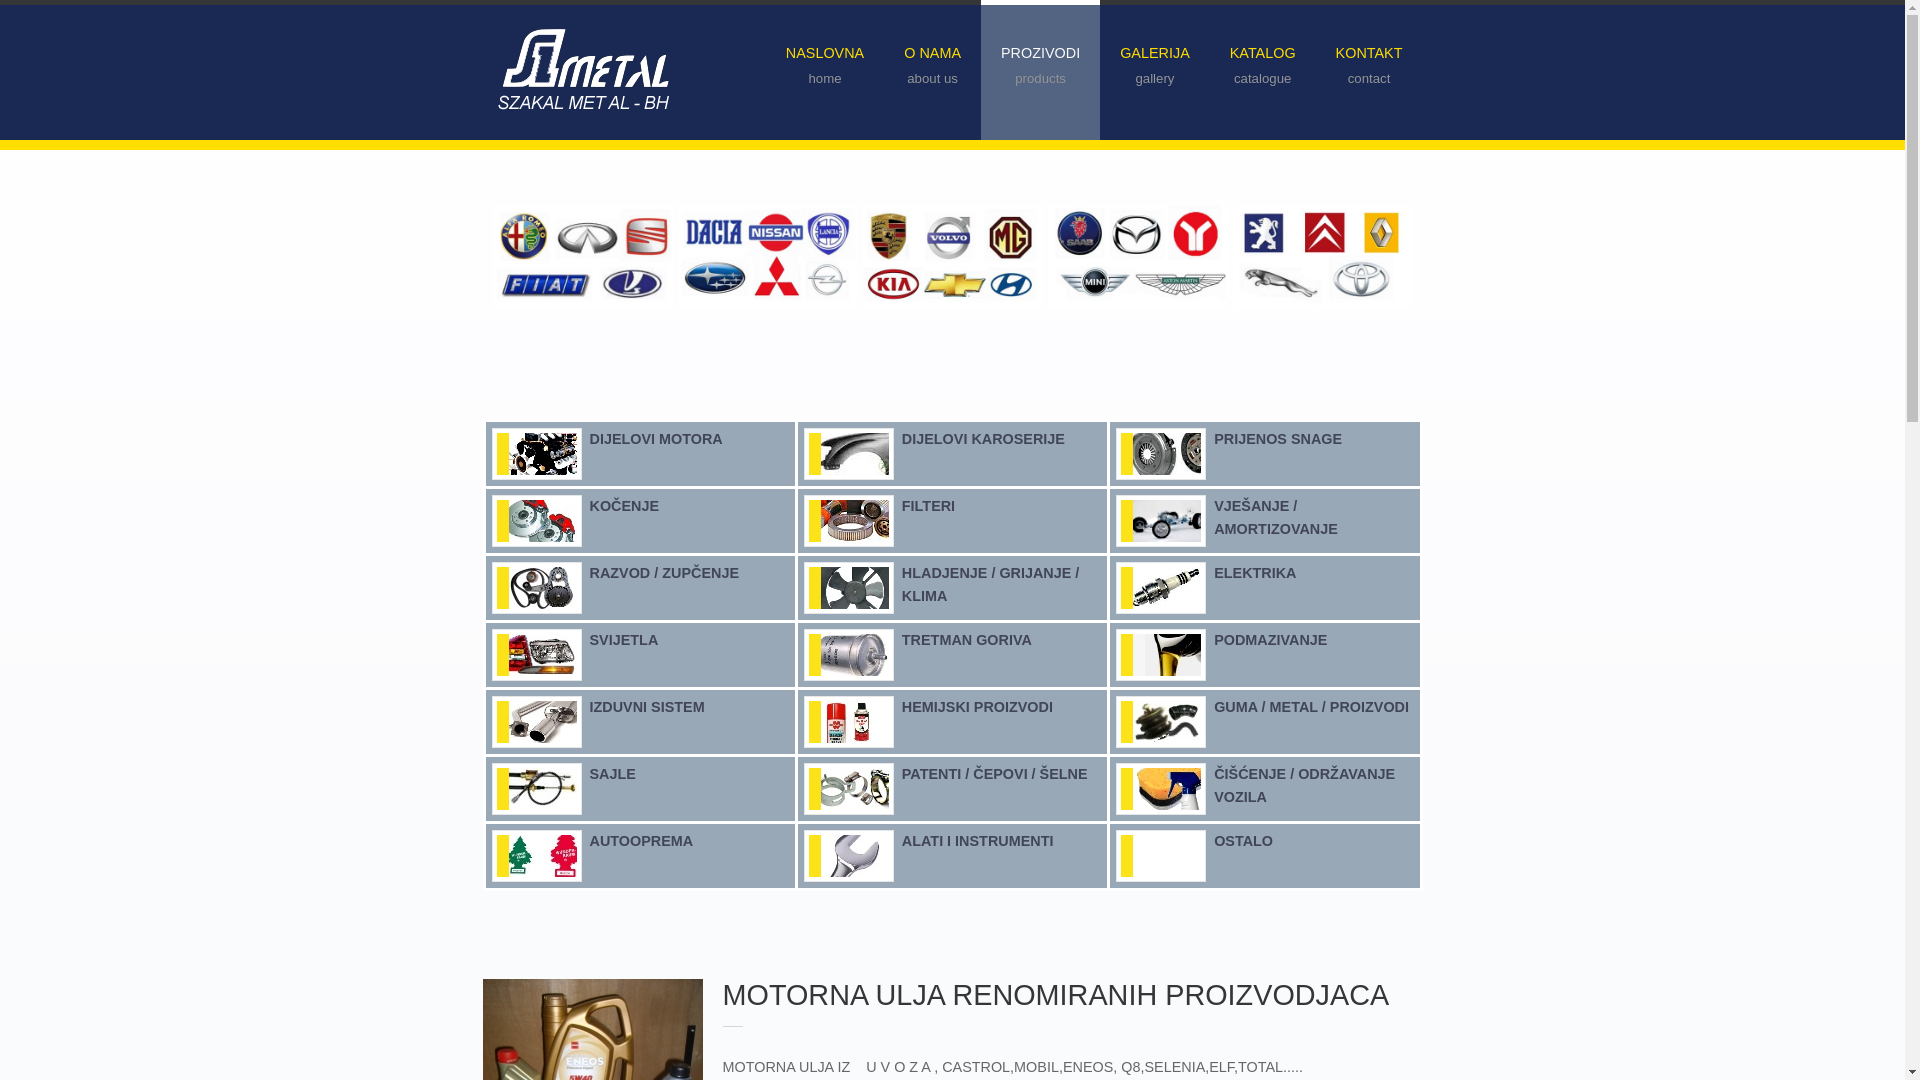 Image resolution: width=1920 pixels, height=1080 pixels. What do you see at coordinates (991, 584) in the screenshot?
I see `HLADJENJE / GRIJANJE / KLIMA` at bounding box center [991, 584].